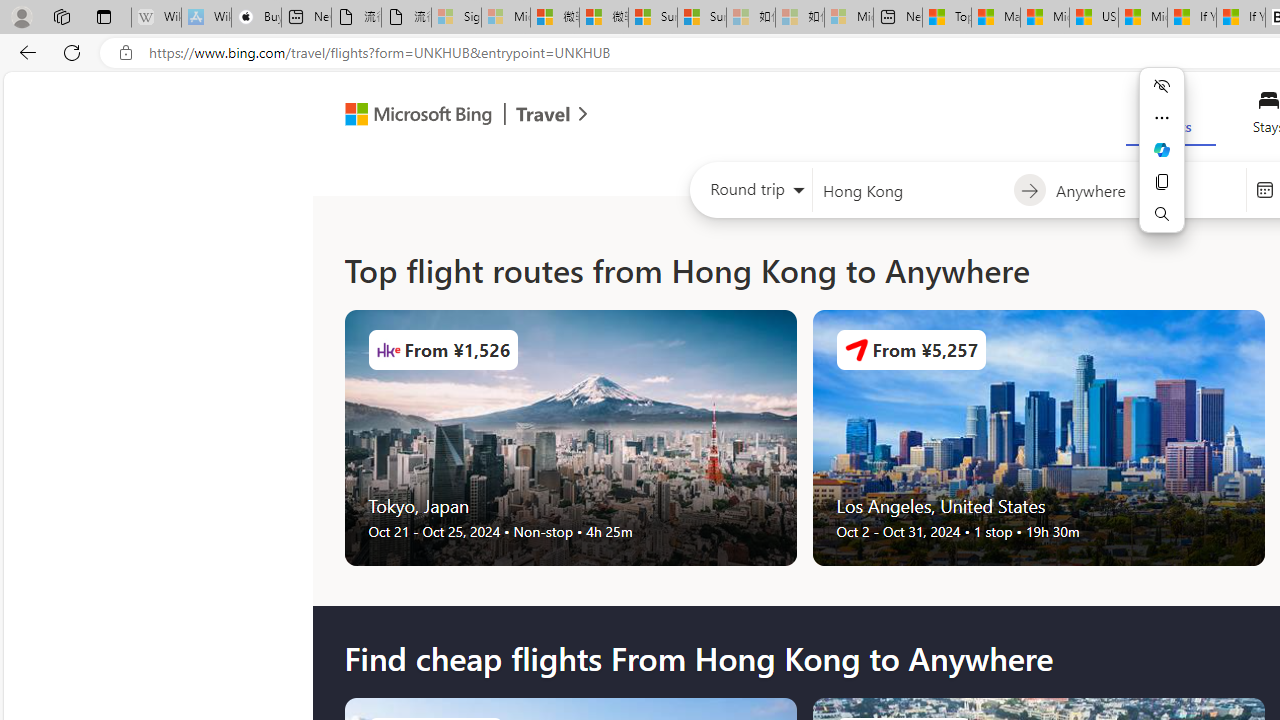  Describe the element at coordinates (1145, 190) in the screenshot. I see `Class: autosuggest-container full-height no-y-padding` at that location.